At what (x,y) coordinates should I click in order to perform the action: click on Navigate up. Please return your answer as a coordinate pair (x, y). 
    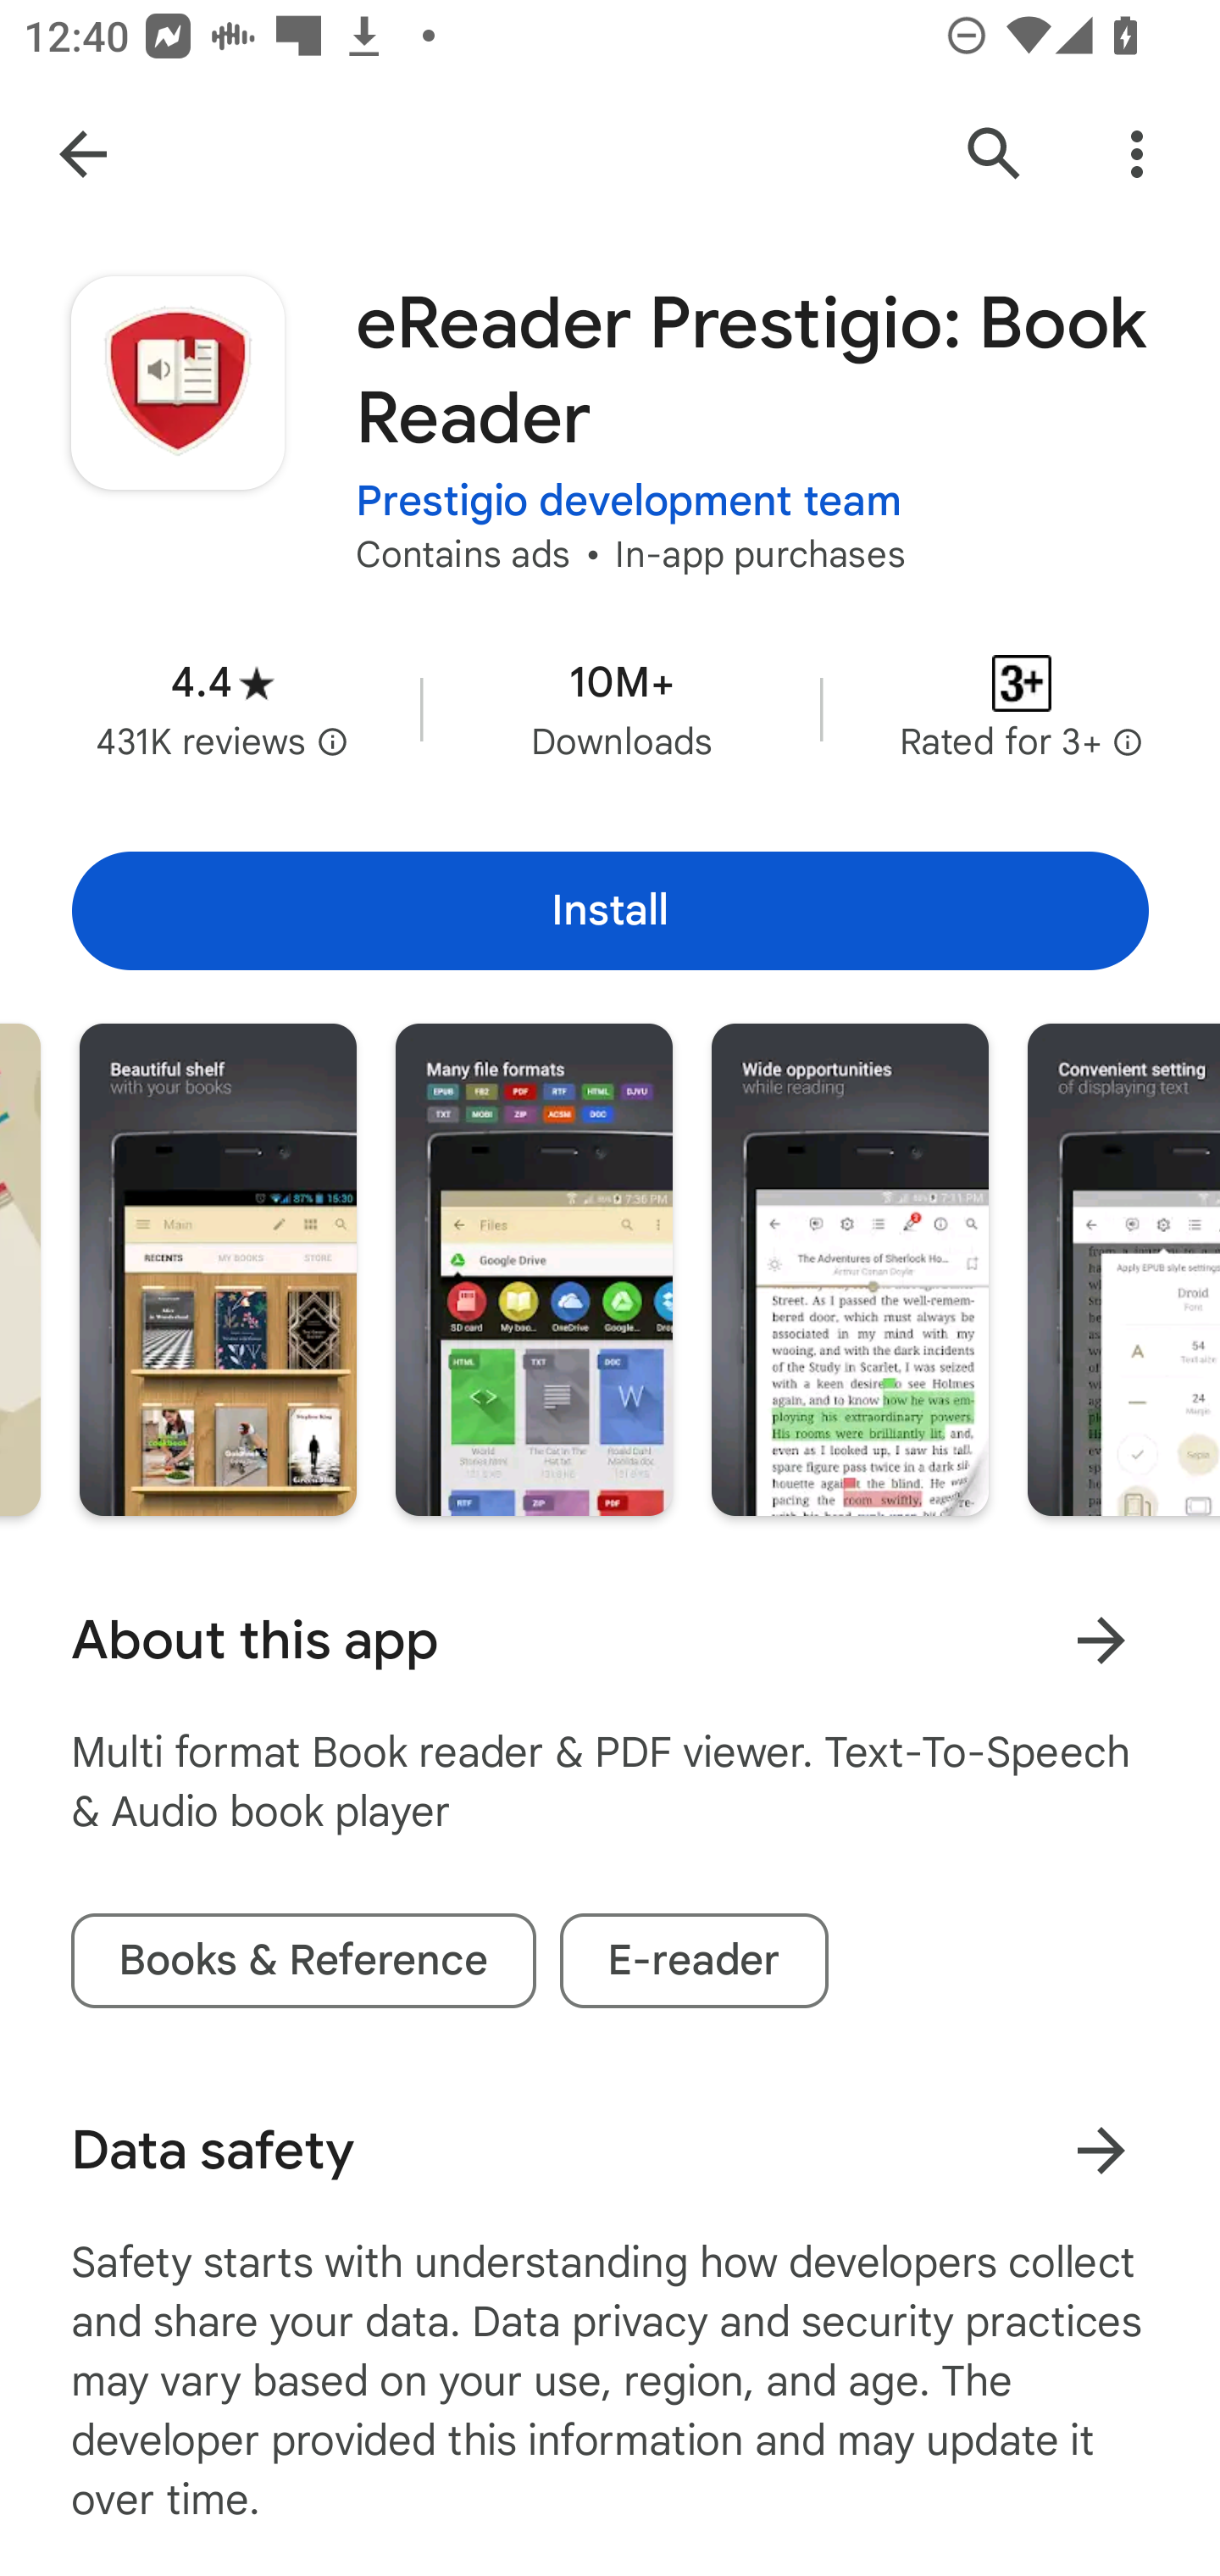
    Looking at the image, I should click on (83, 154).